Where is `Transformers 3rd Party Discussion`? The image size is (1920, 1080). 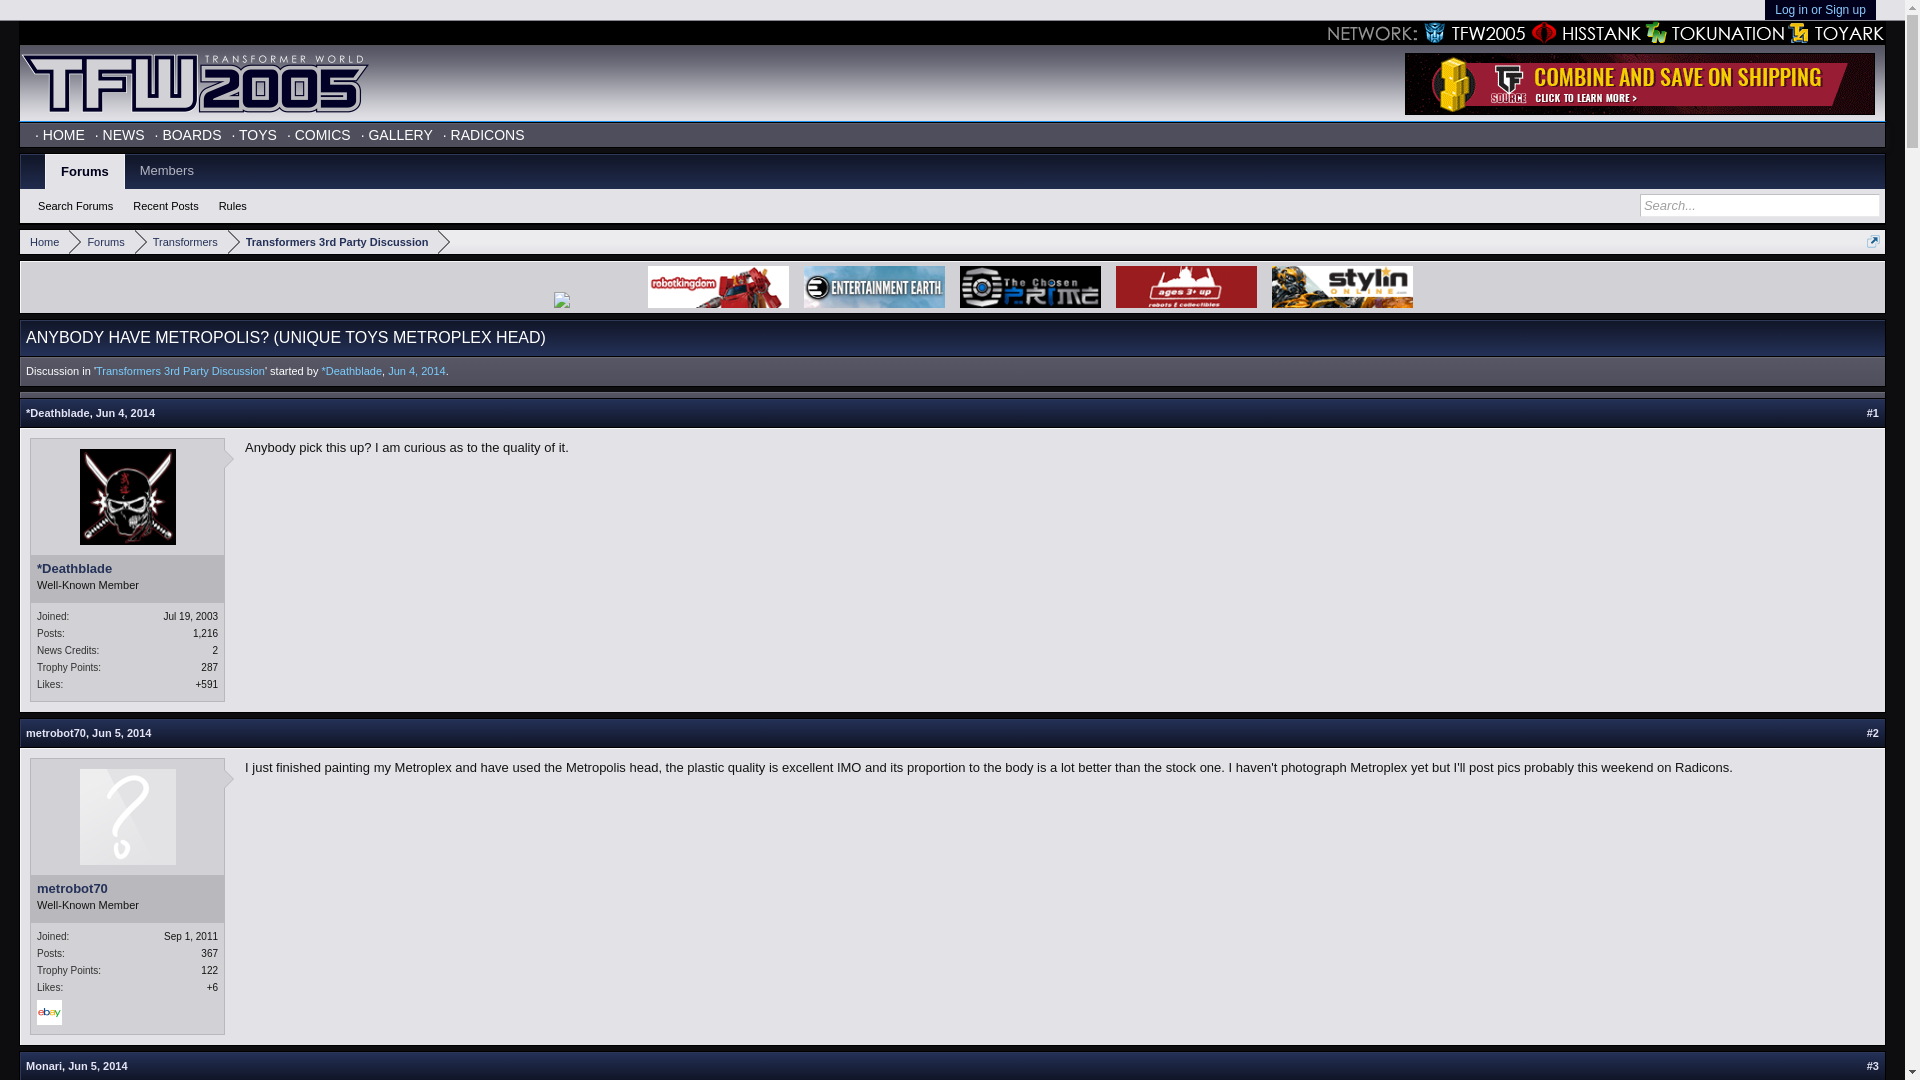
Transformers 3rd Party Discussion is located at coordinates (334, 242).